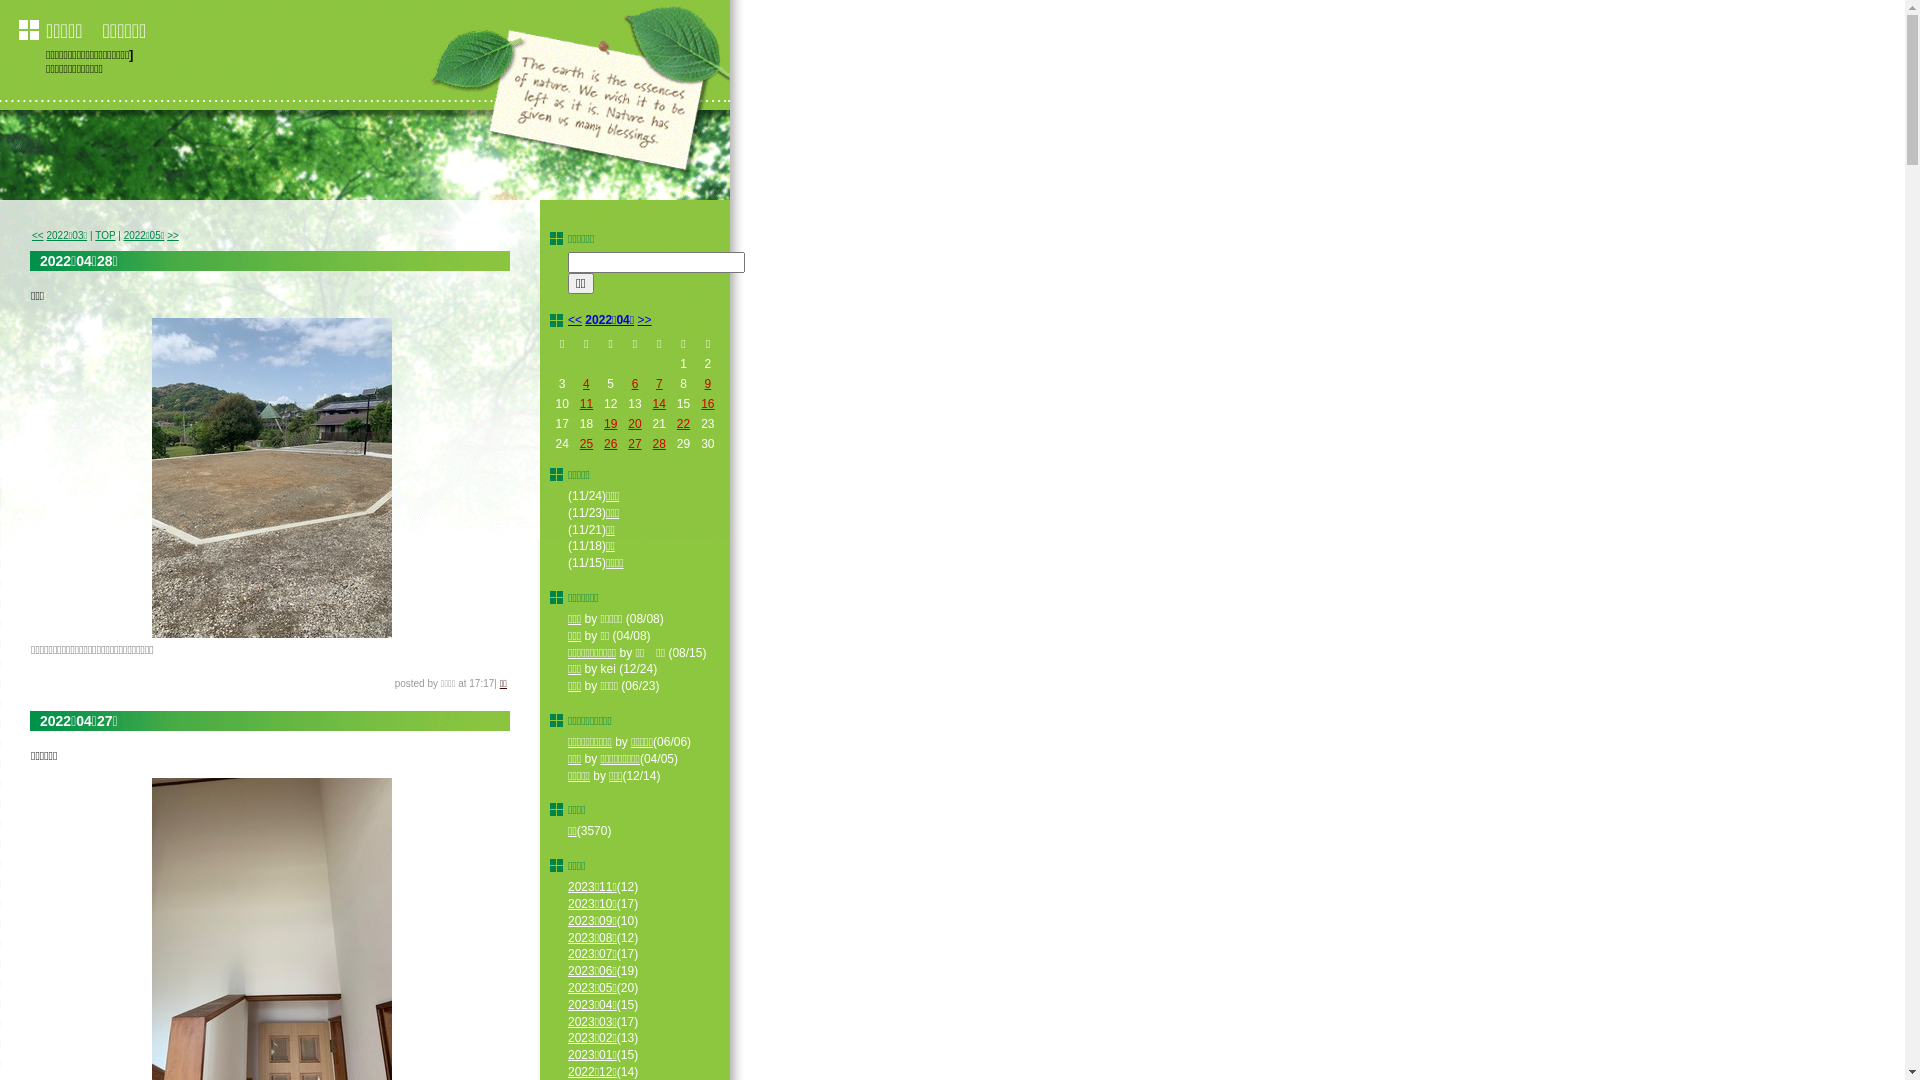  I want to click on 27, so click(634, 444).